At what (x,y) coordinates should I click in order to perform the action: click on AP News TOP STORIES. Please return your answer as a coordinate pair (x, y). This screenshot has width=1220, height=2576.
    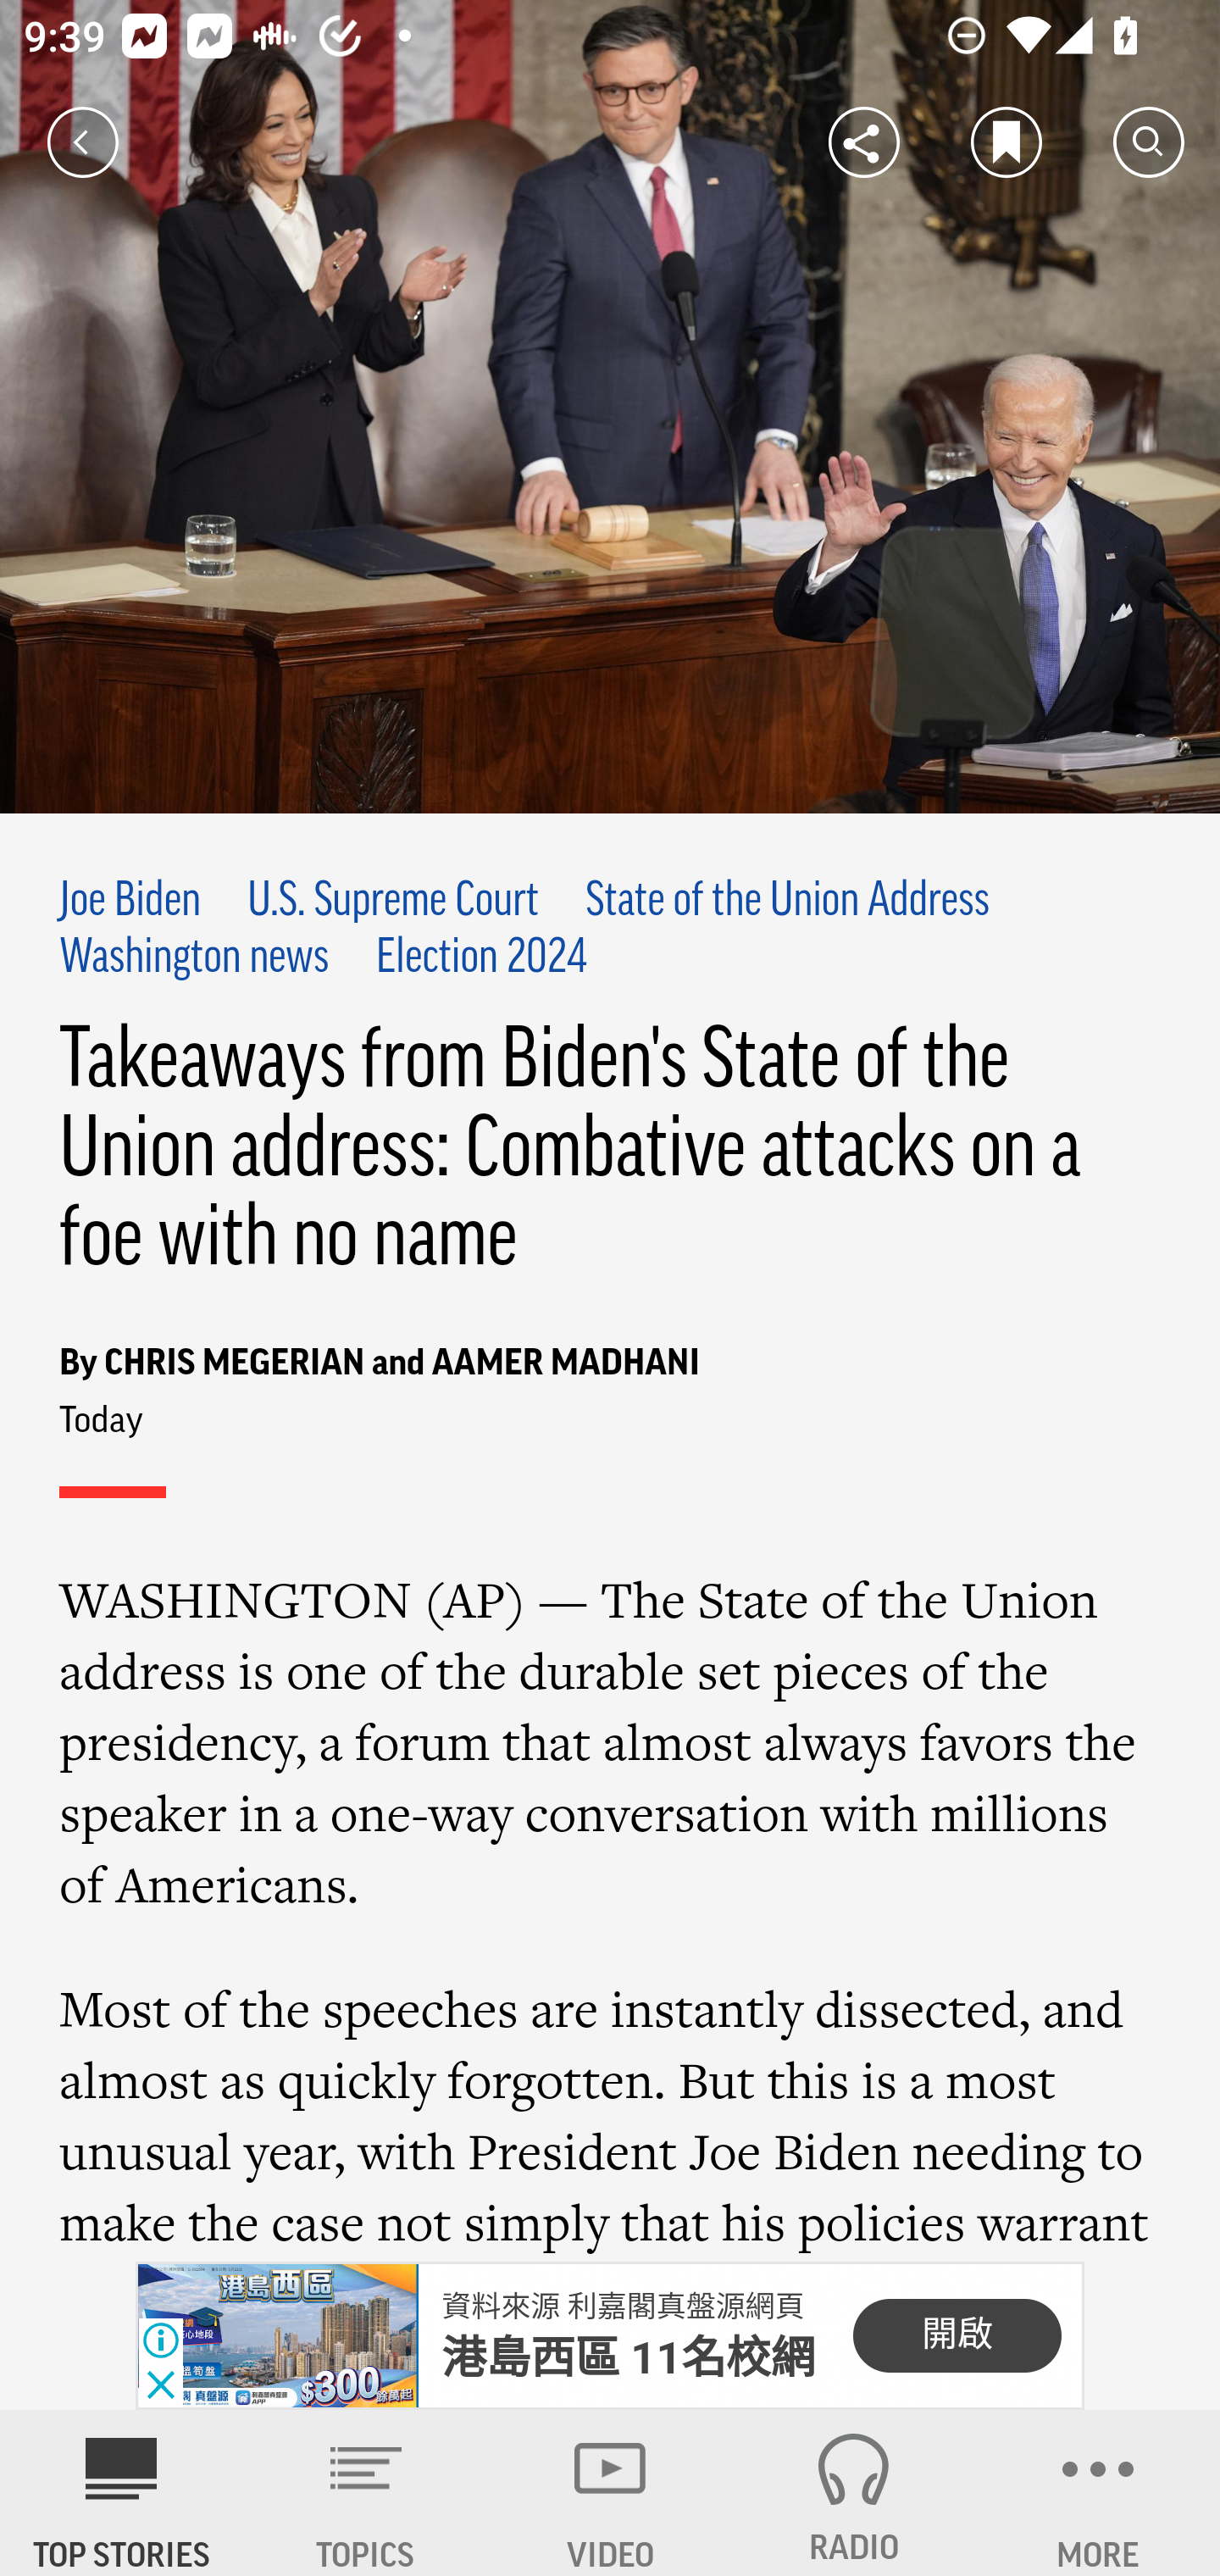
    Looking at the image, I should click on (122, 2493).